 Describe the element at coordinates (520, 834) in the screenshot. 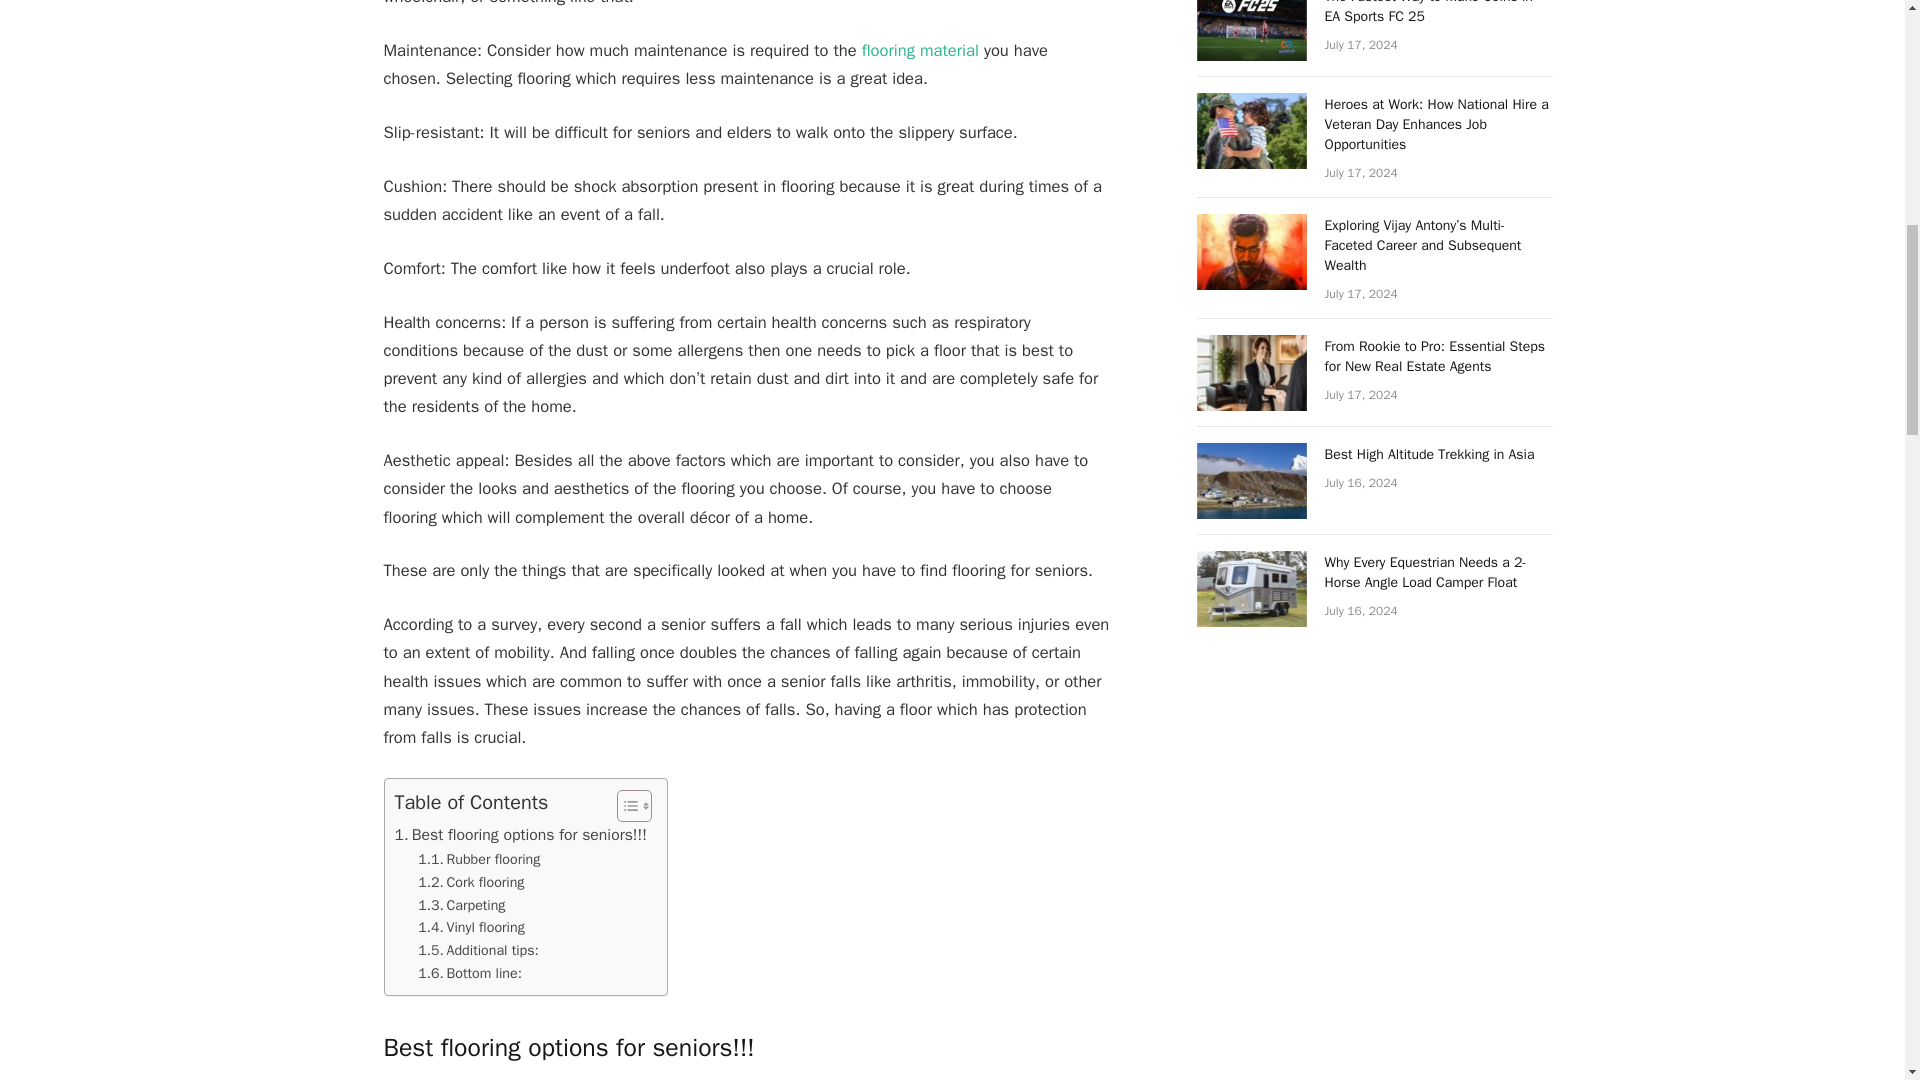

I see `Best flooring options for seniors!!!` at that location.